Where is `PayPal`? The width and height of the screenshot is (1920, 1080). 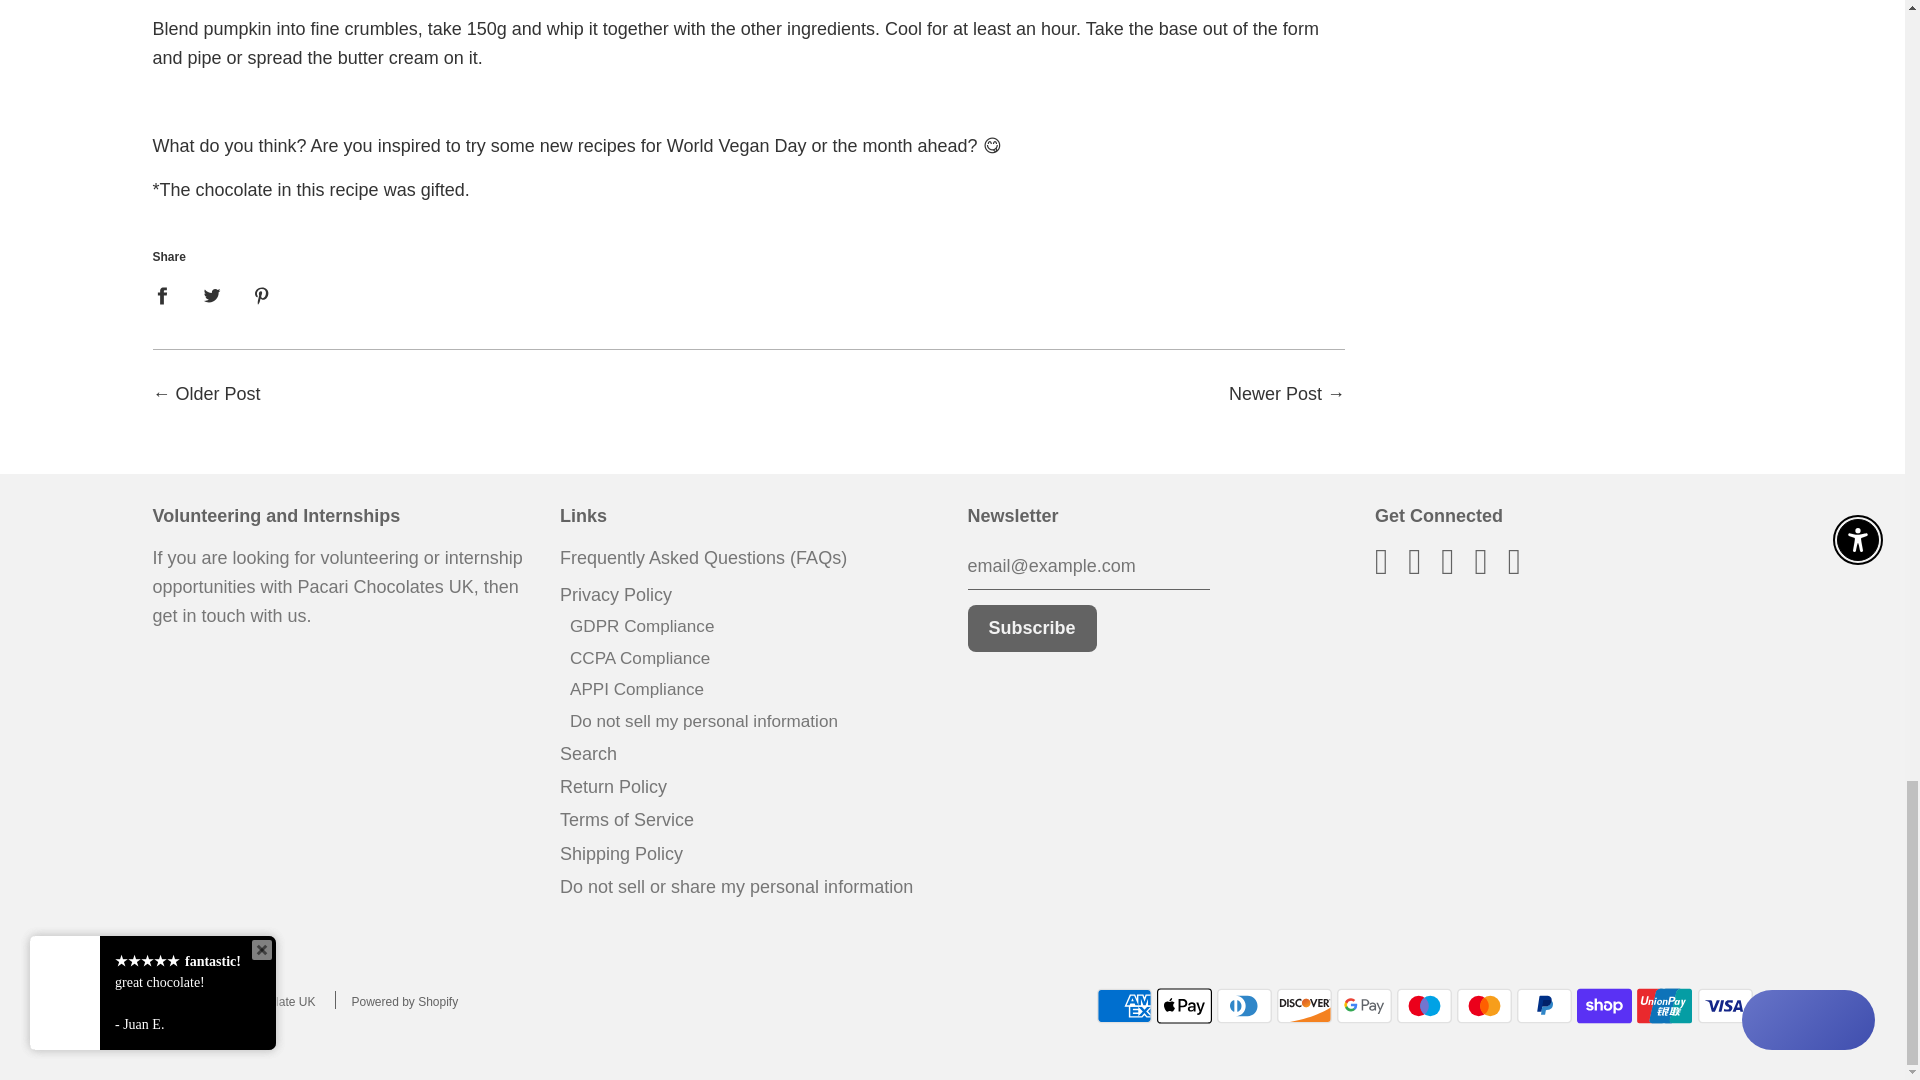 PayPal is located at coordinates (1544, 1006).